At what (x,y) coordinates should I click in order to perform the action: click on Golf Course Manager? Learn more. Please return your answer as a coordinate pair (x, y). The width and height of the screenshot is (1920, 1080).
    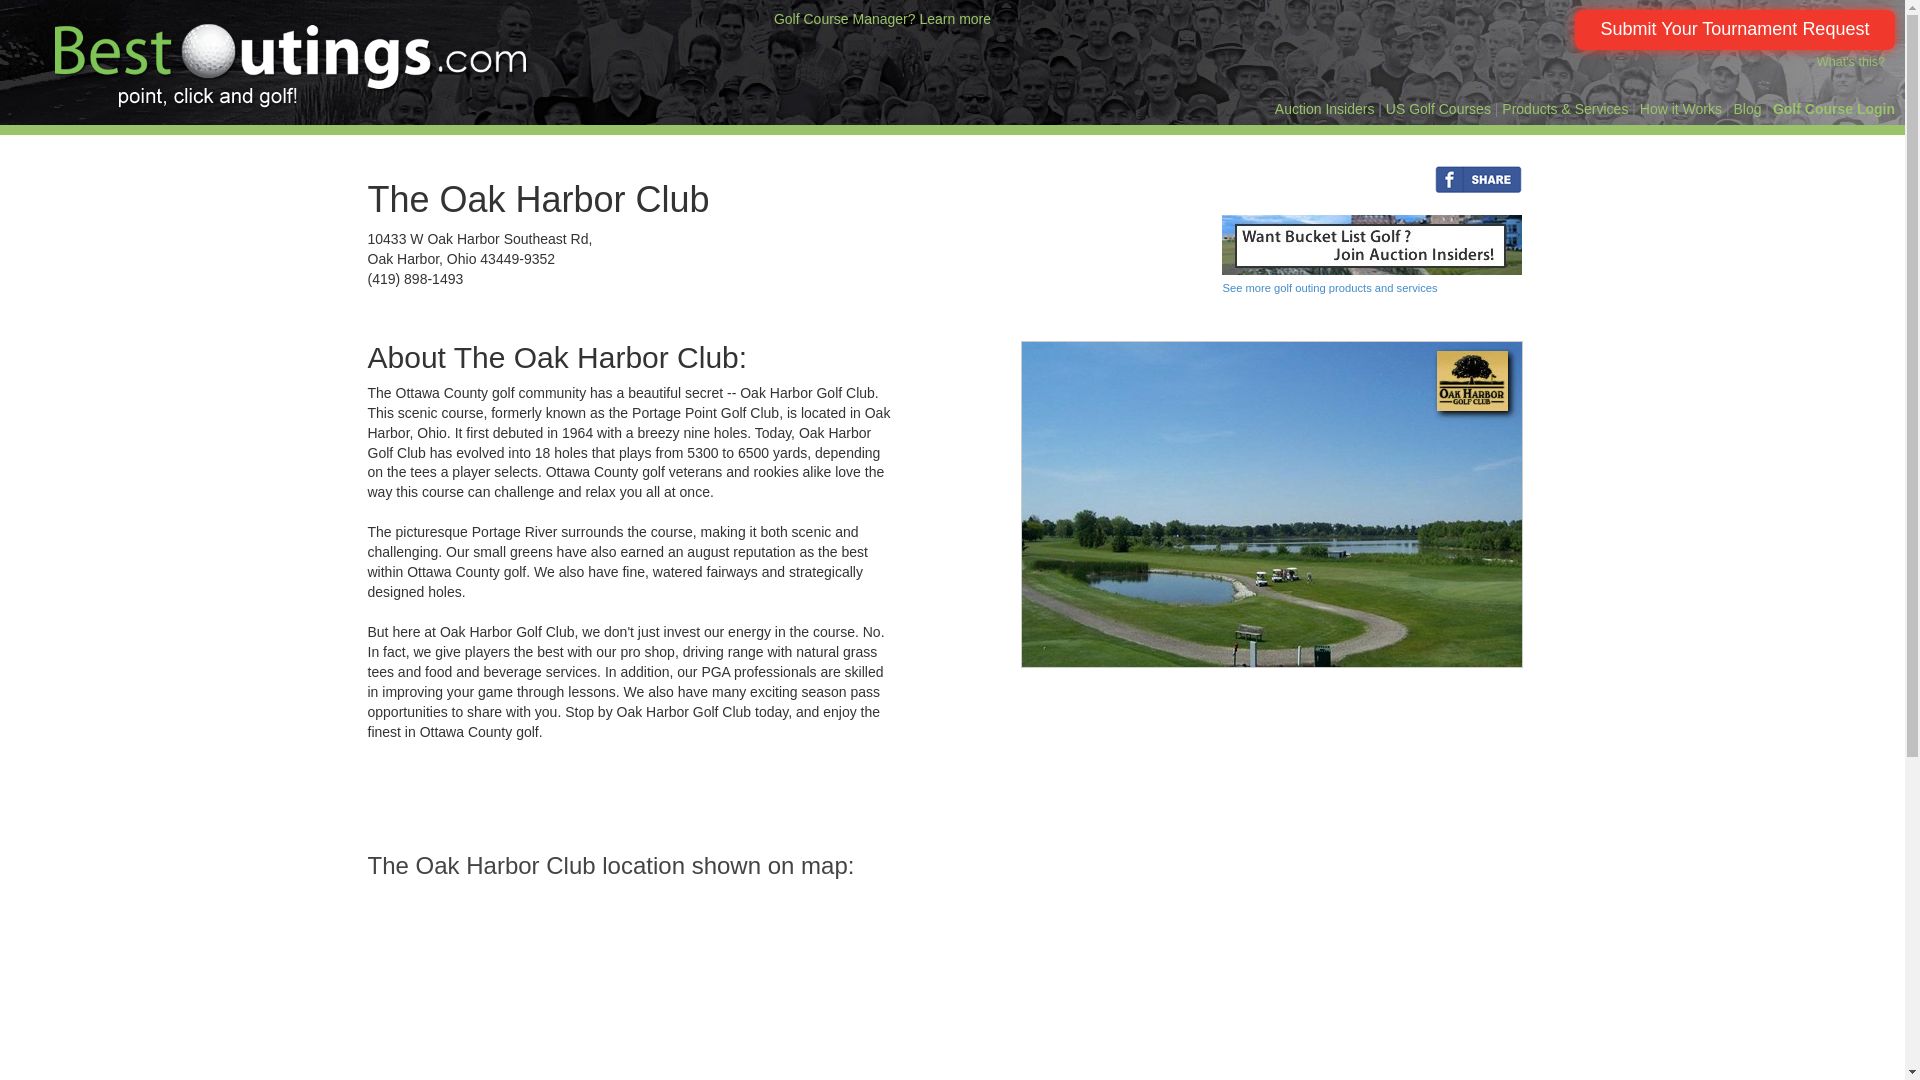
    Looking at the image, I should click on (882, 18).